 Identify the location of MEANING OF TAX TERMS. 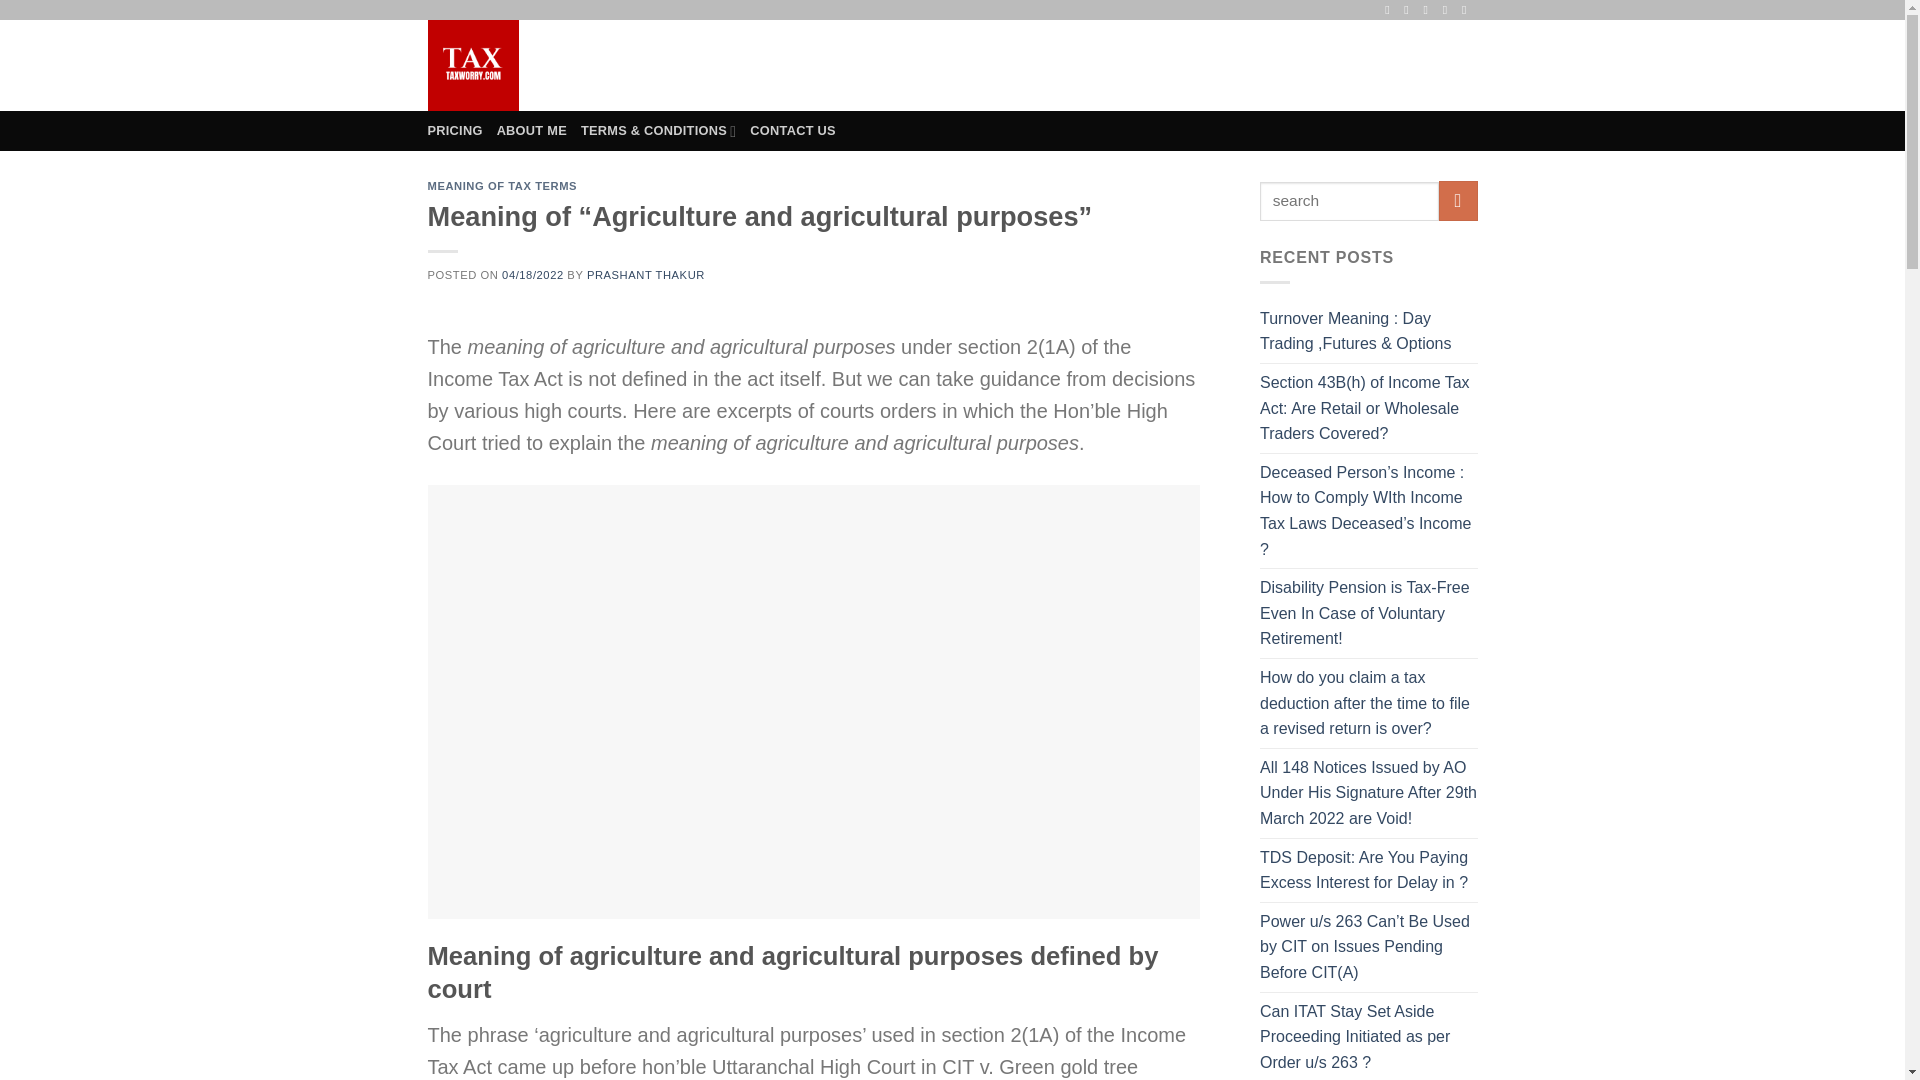
(502, 186).